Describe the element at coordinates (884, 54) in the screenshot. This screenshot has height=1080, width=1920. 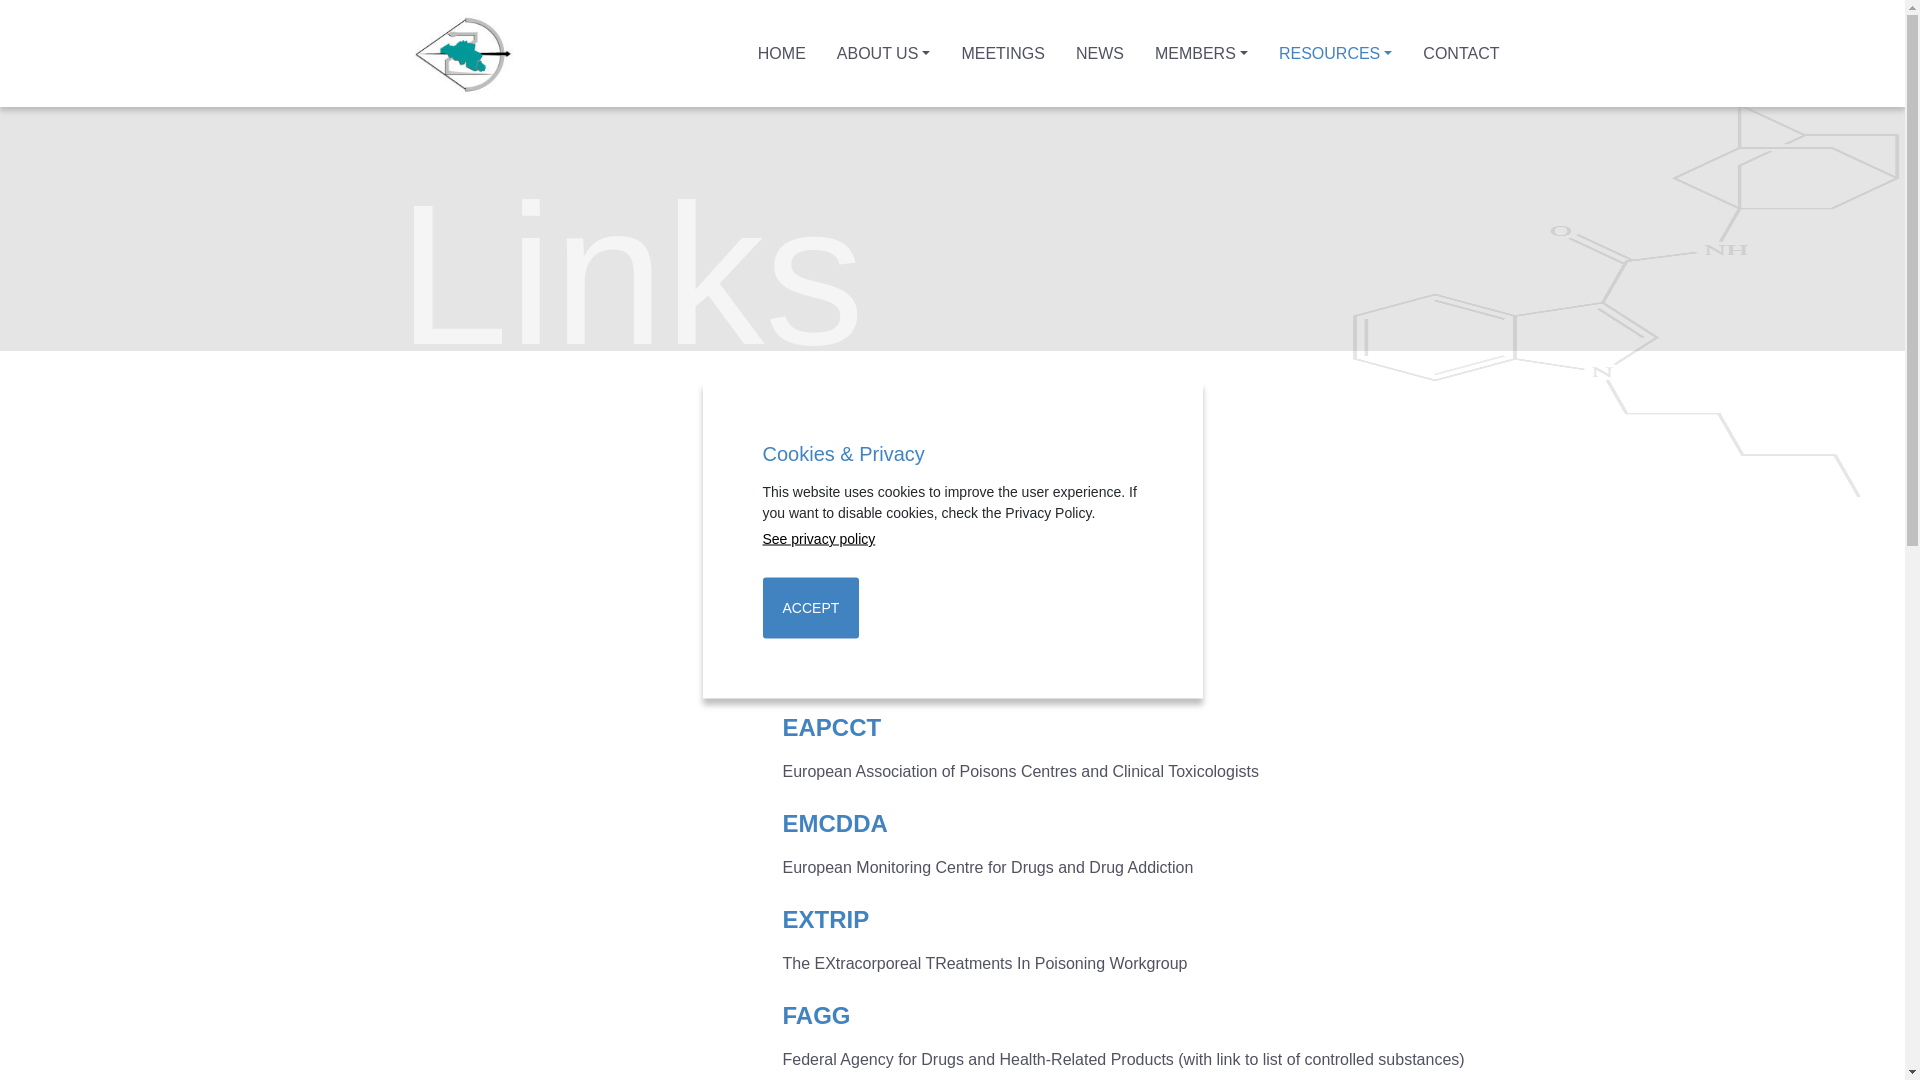
I see `ABOUT US` at that location.